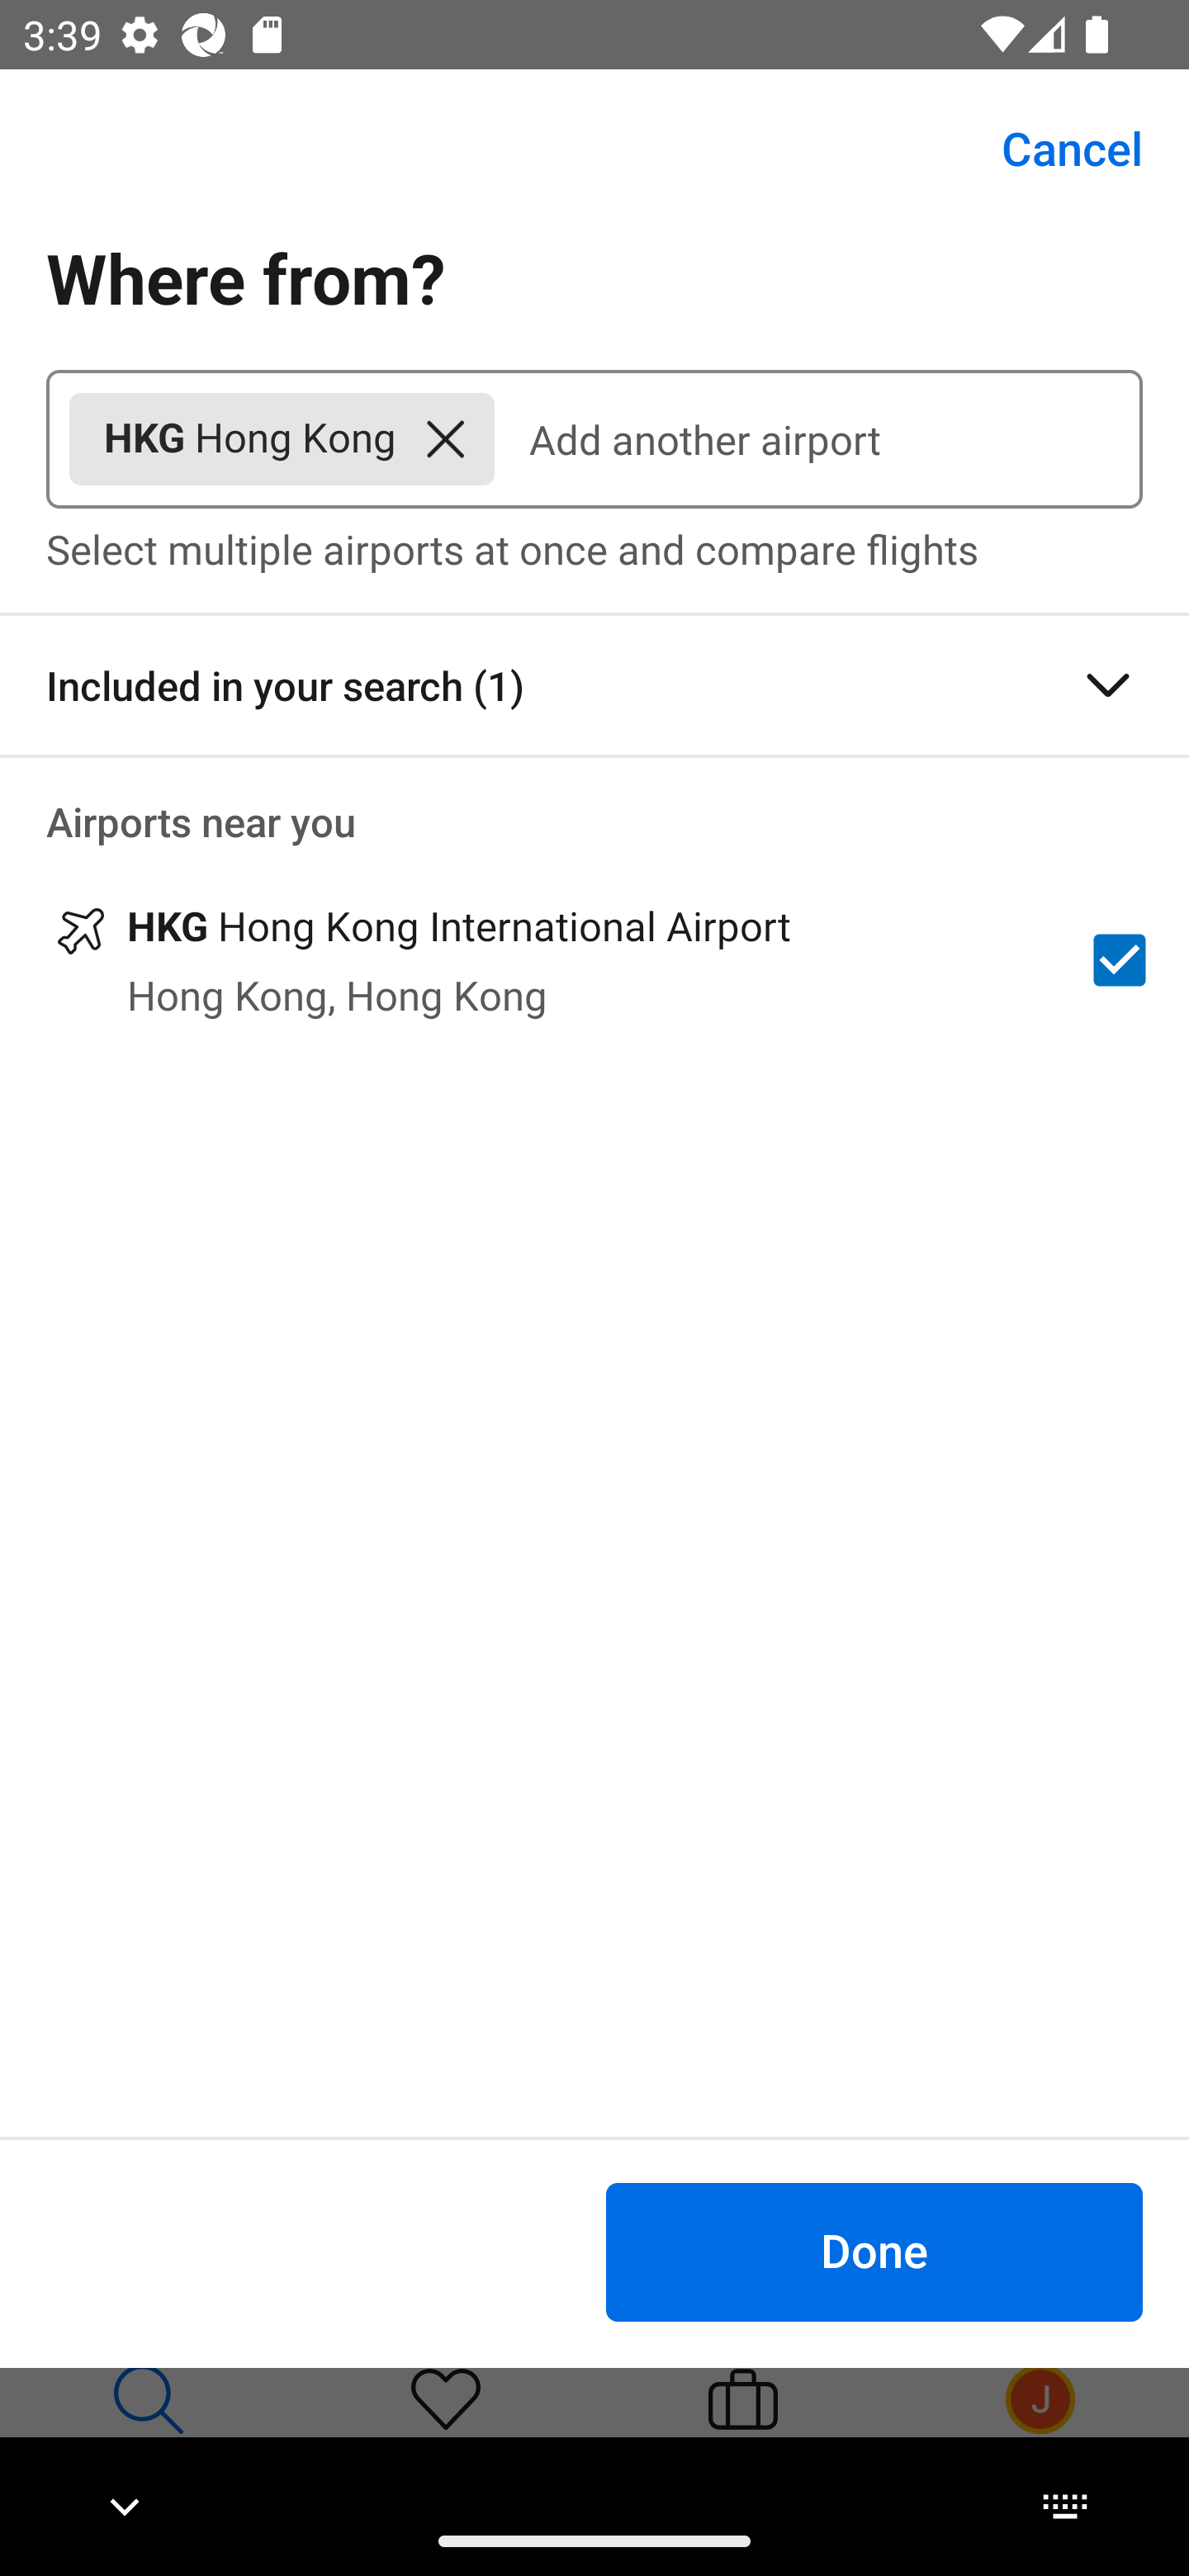 This screenshot has width=1189, height=2576. Describe the element at coordinates (874, 2251) in the screenshot. I see `Done` at that location.